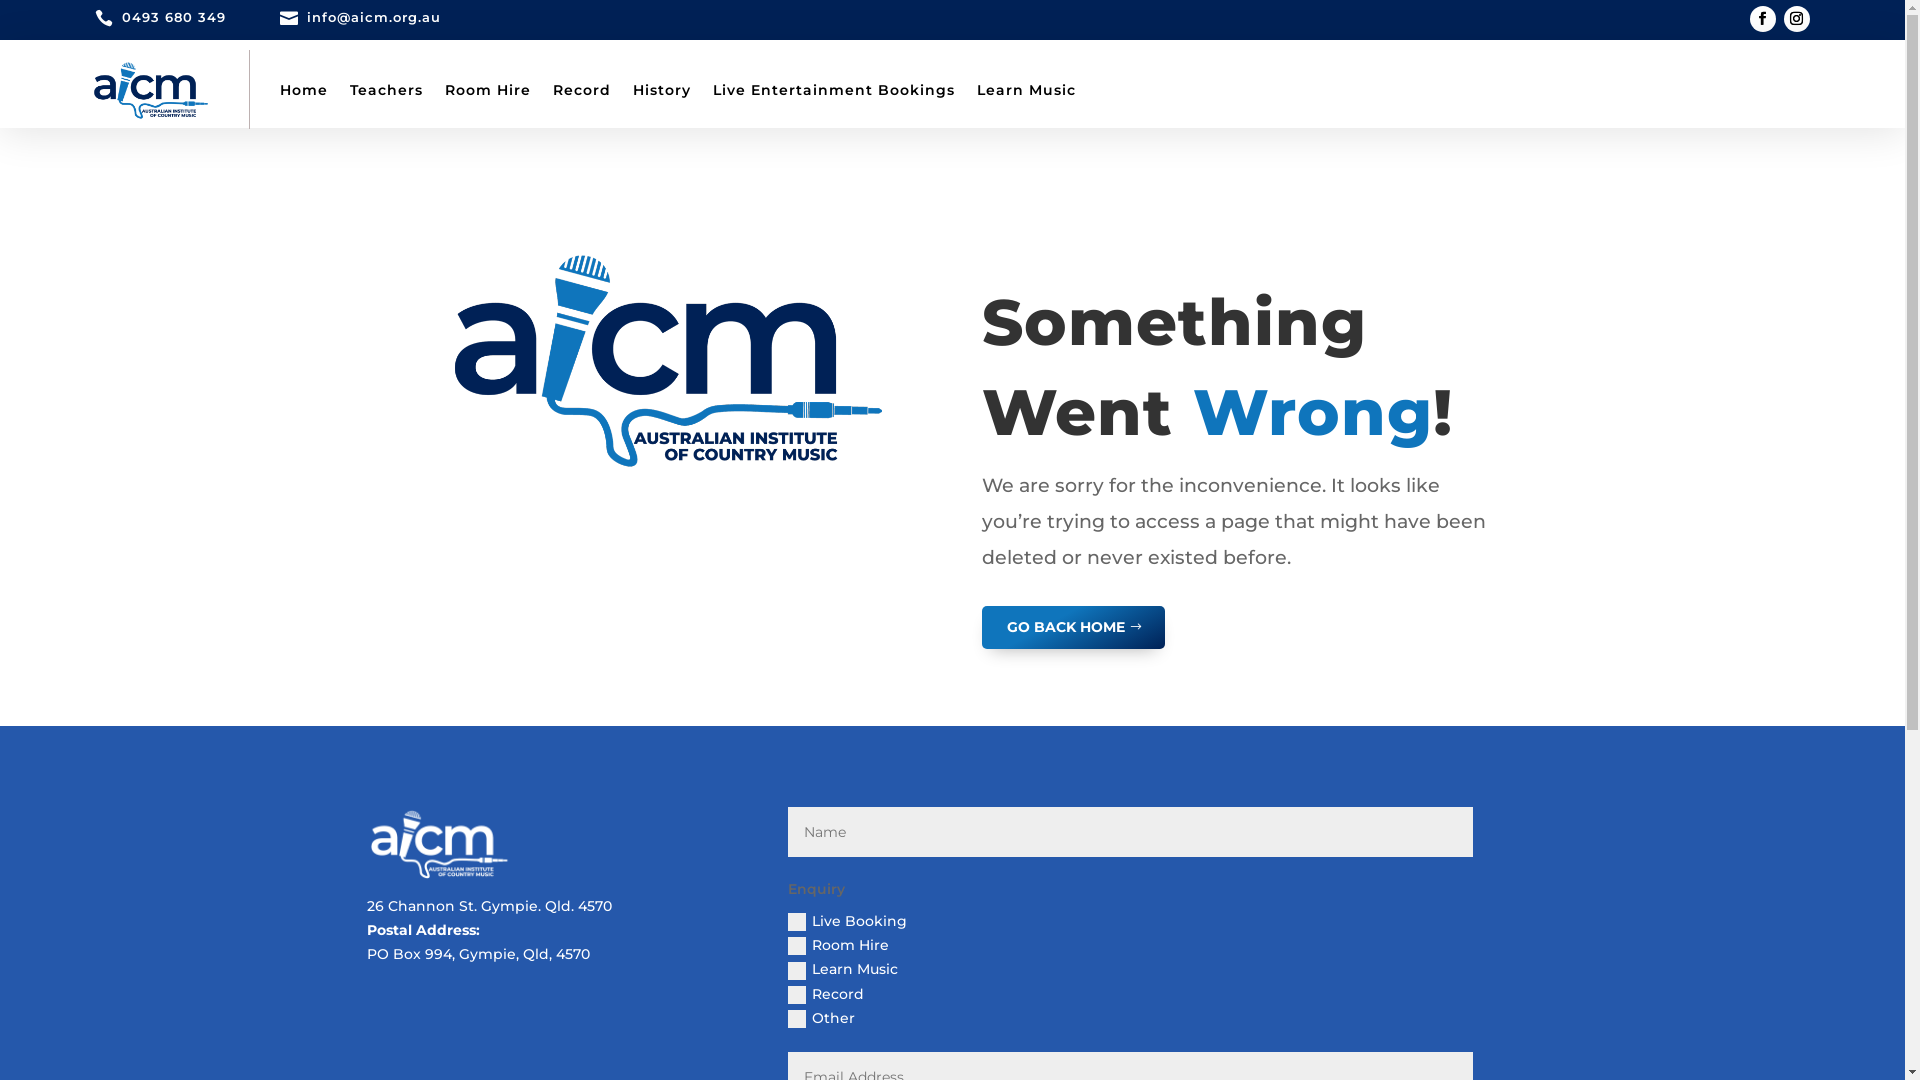 The width and height of the screenshot is (1920, 1080). I want to click on GO BACK HOME, so click(1074, 628).